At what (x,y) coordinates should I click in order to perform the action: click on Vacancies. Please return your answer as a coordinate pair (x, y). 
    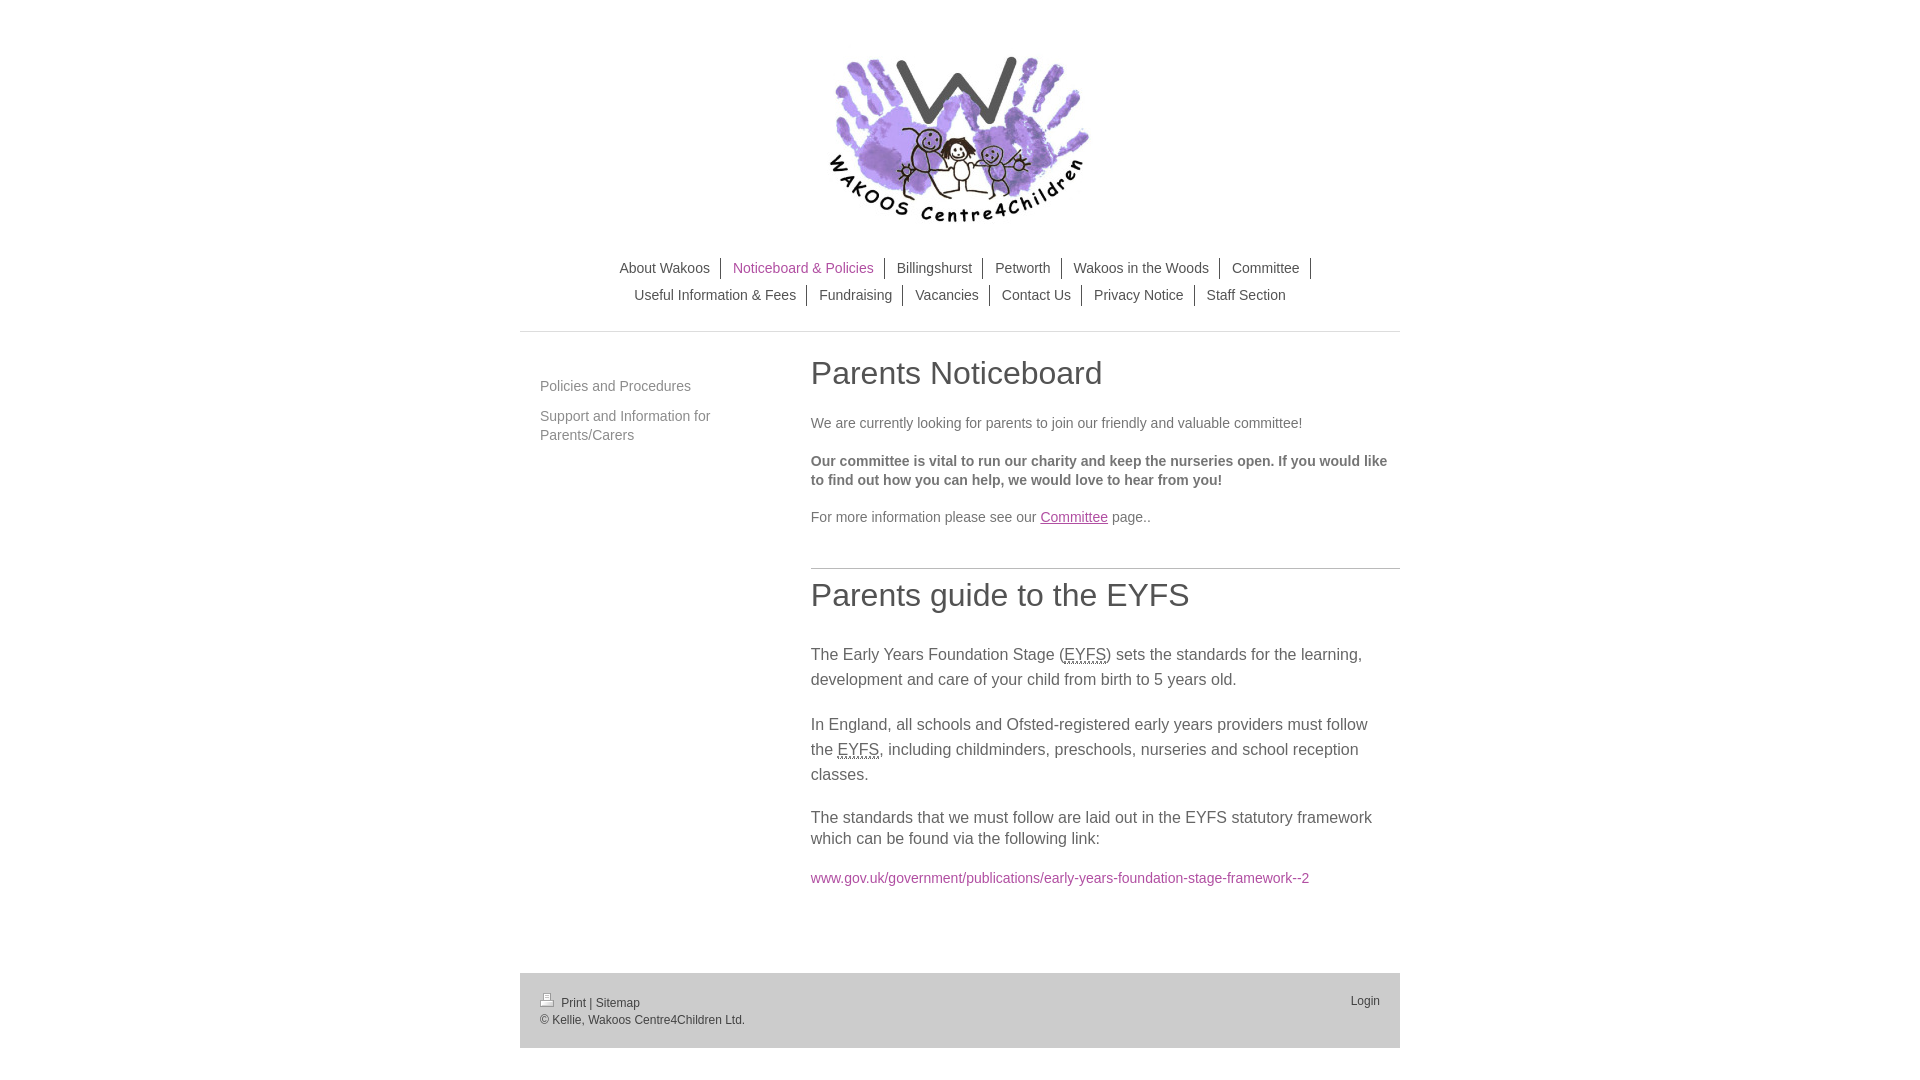
    Looking at the image, I should click on (947, 295).